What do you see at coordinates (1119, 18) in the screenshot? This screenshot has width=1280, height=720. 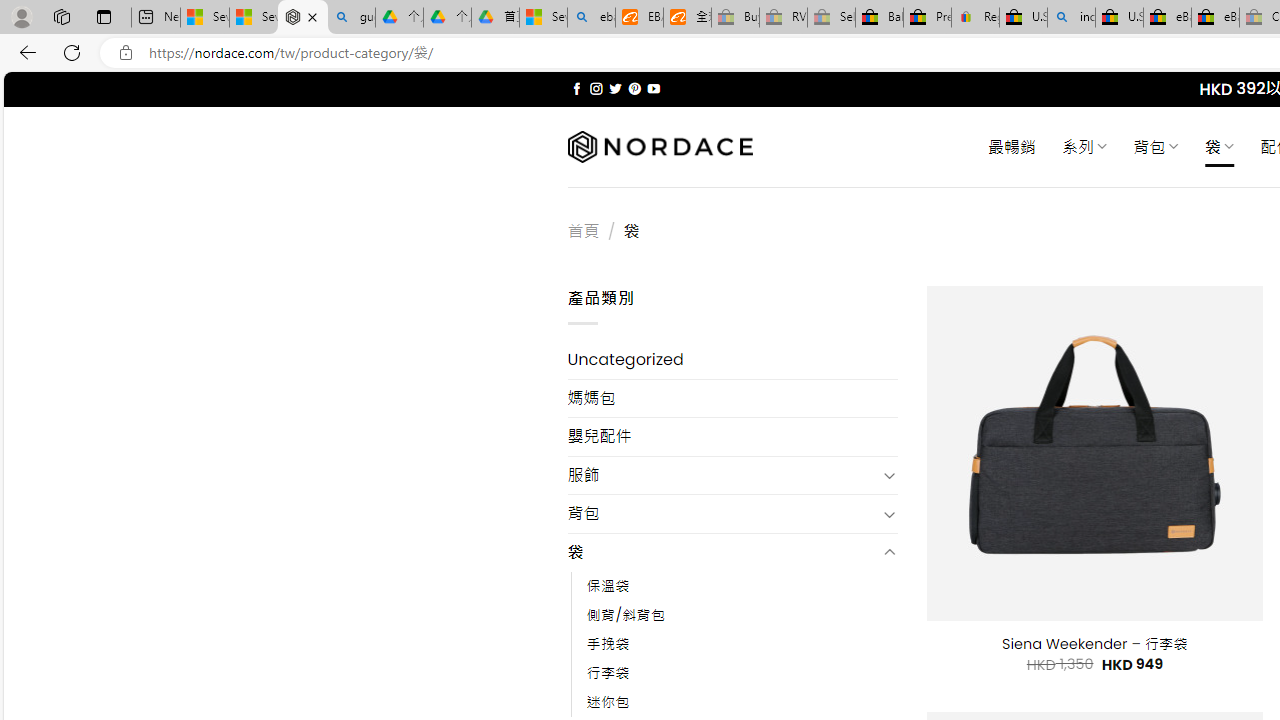 I see `U.S. State Privacy Disclosures - eBay Inc.` at bounding box center [1119, 18].